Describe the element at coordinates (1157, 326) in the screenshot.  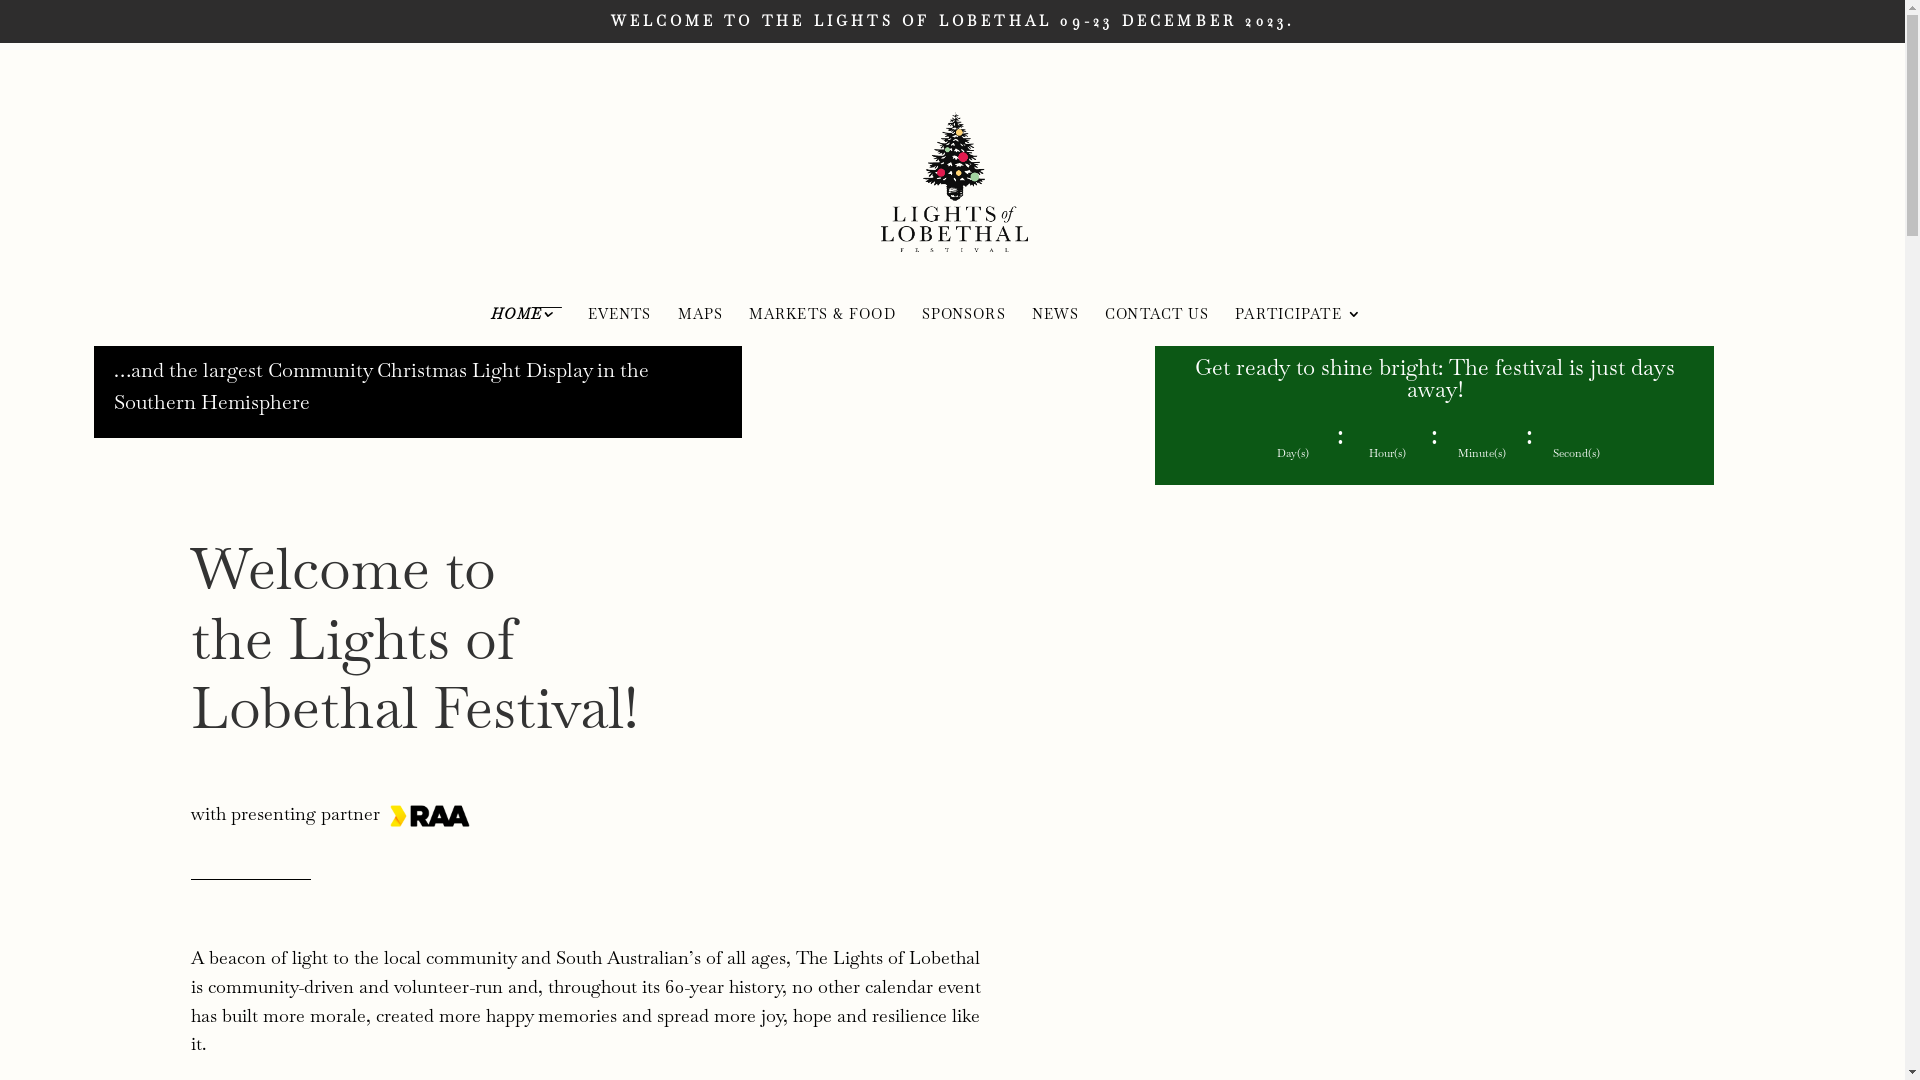
I see `CONTACT US` at that location.